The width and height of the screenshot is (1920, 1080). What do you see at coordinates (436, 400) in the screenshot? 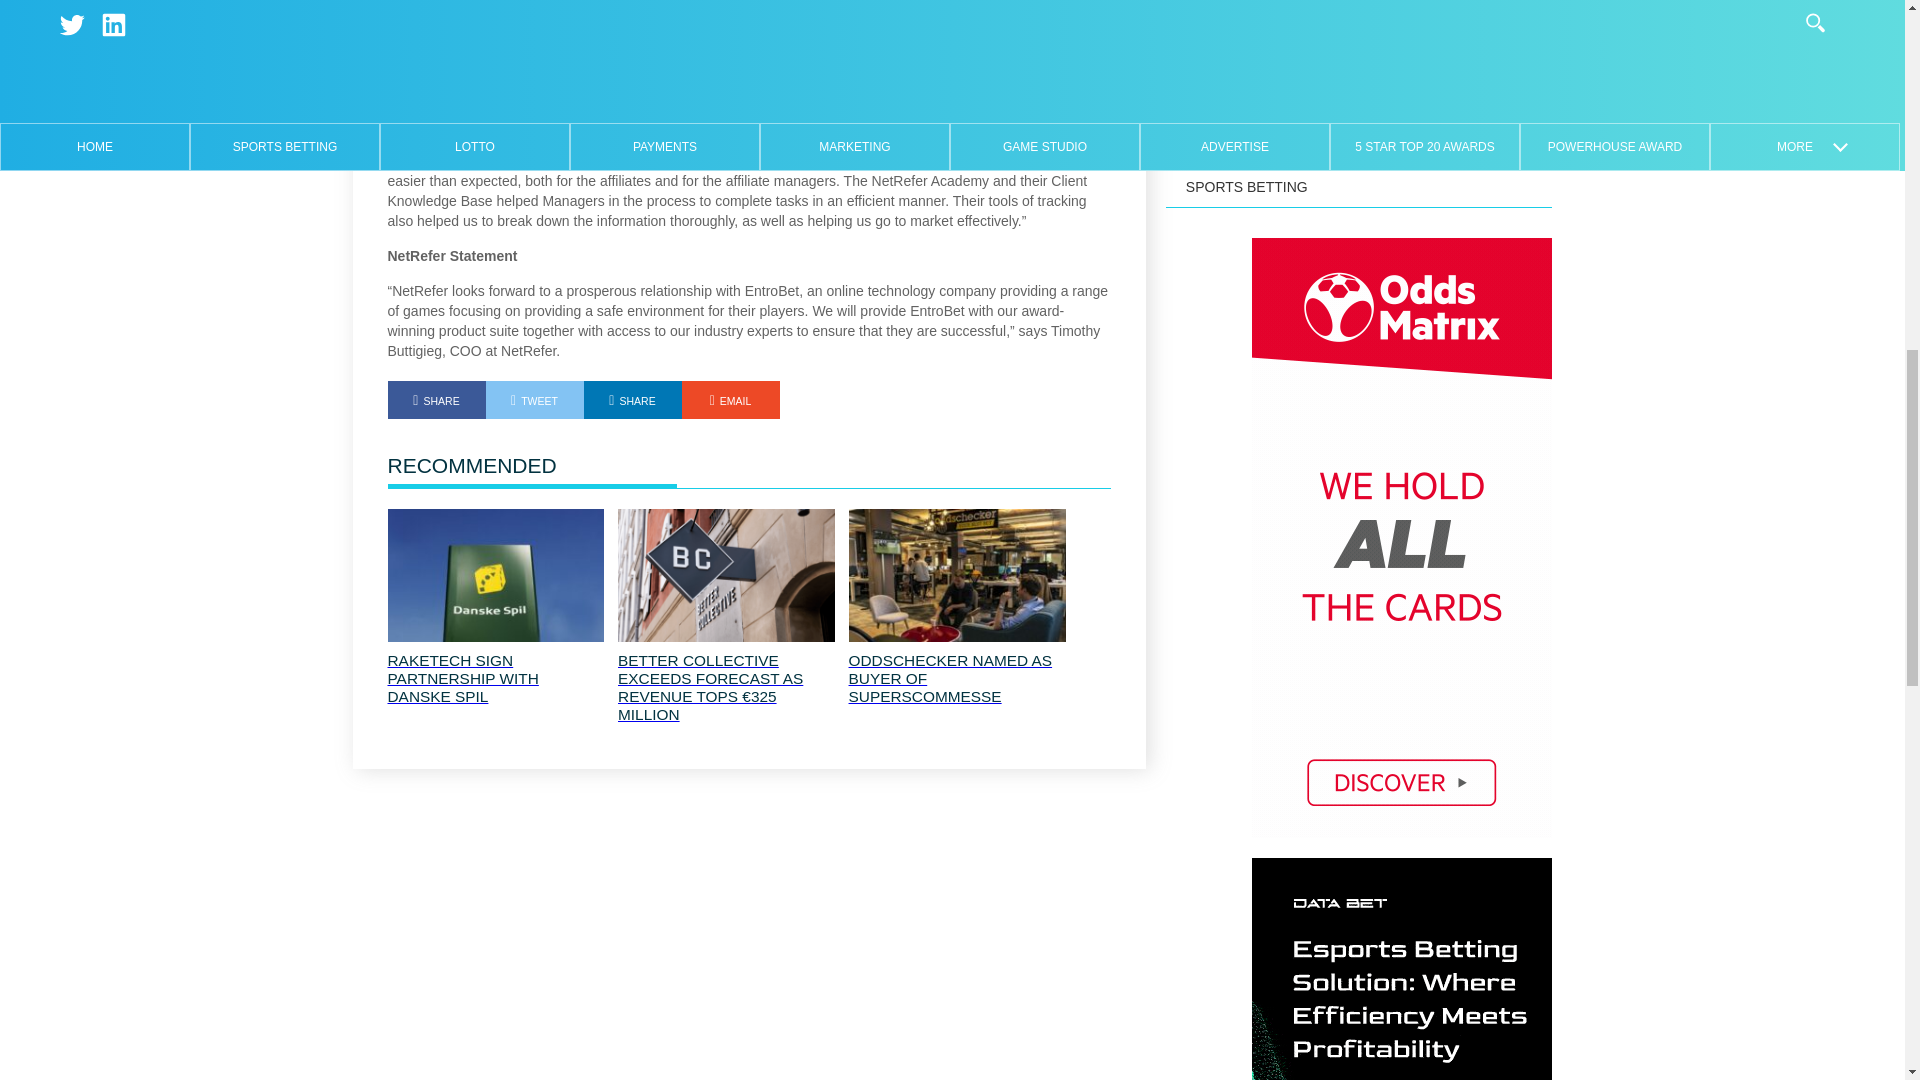
I see `Facebook` at bounding box center [436, 400].